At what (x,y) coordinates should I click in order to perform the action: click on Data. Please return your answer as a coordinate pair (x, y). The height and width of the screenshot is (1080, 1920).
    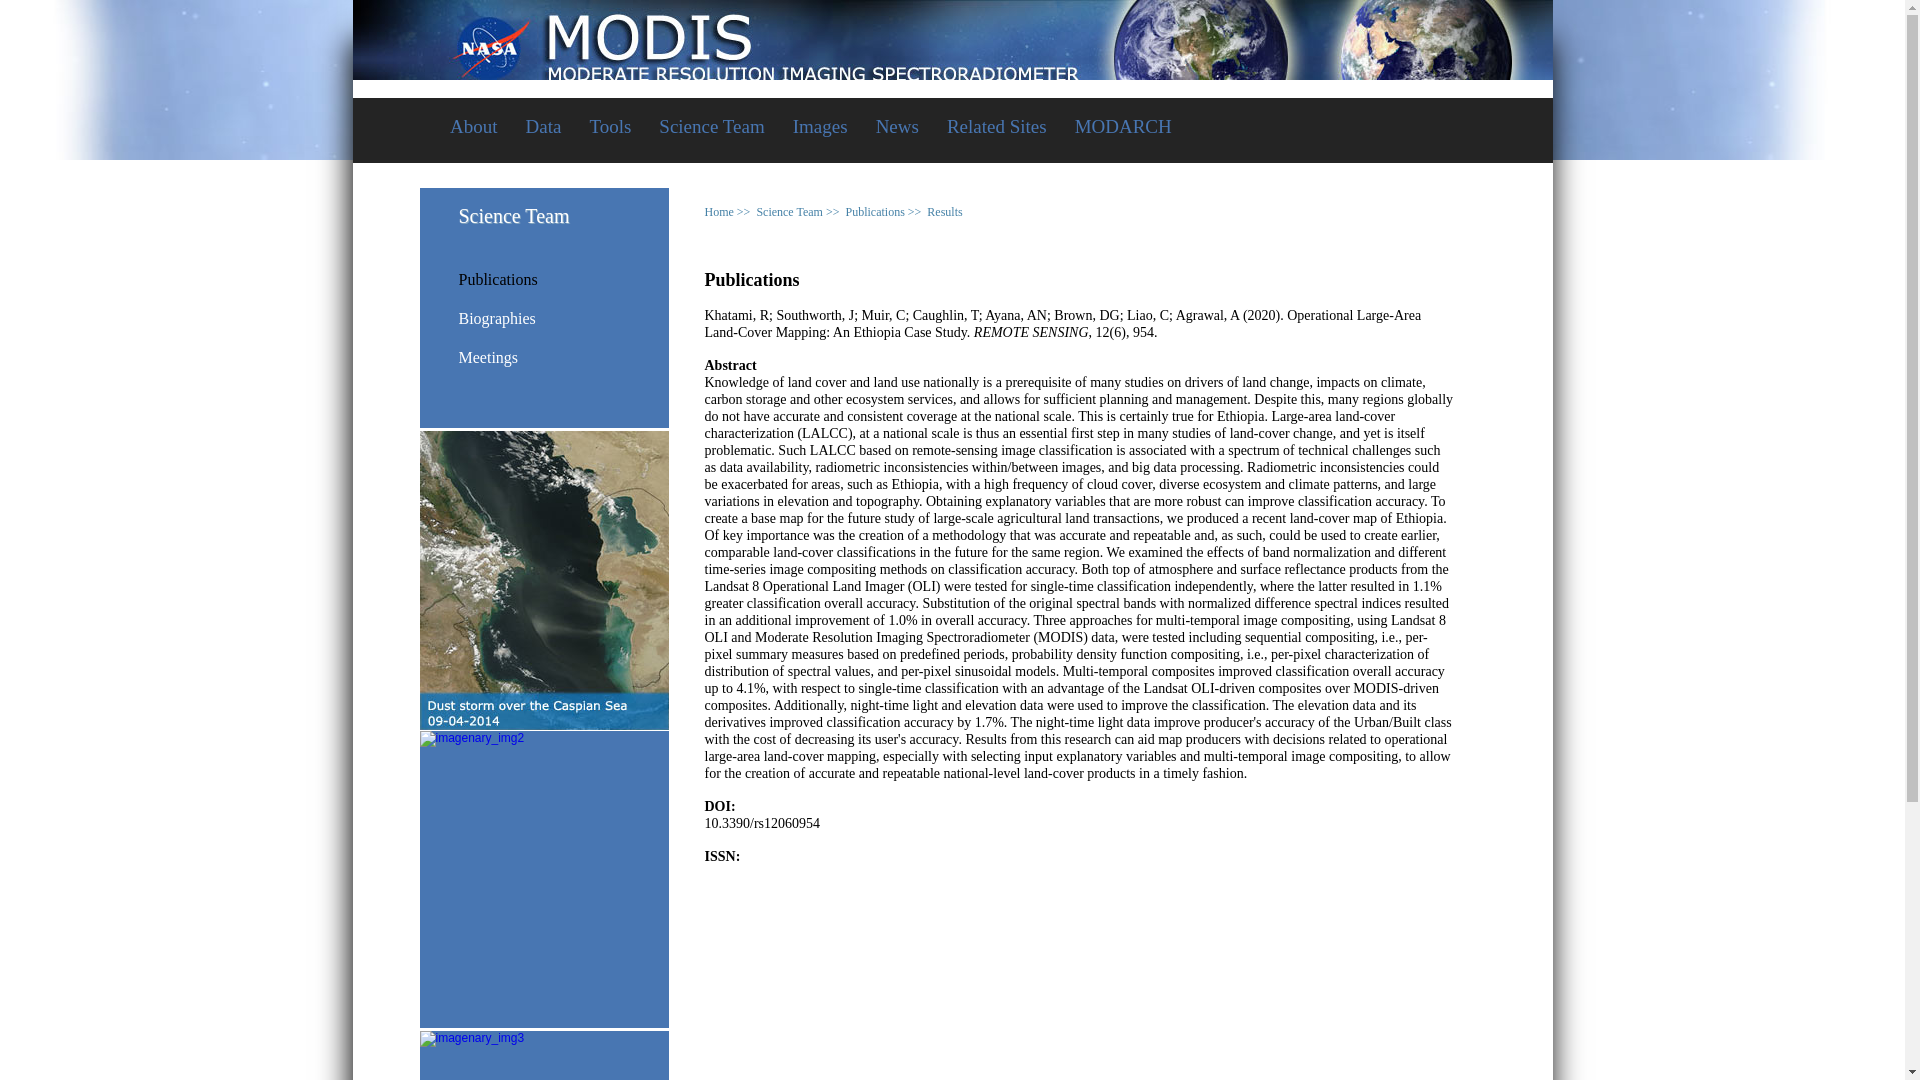
    Looking at the image, I should click on (544, 128).